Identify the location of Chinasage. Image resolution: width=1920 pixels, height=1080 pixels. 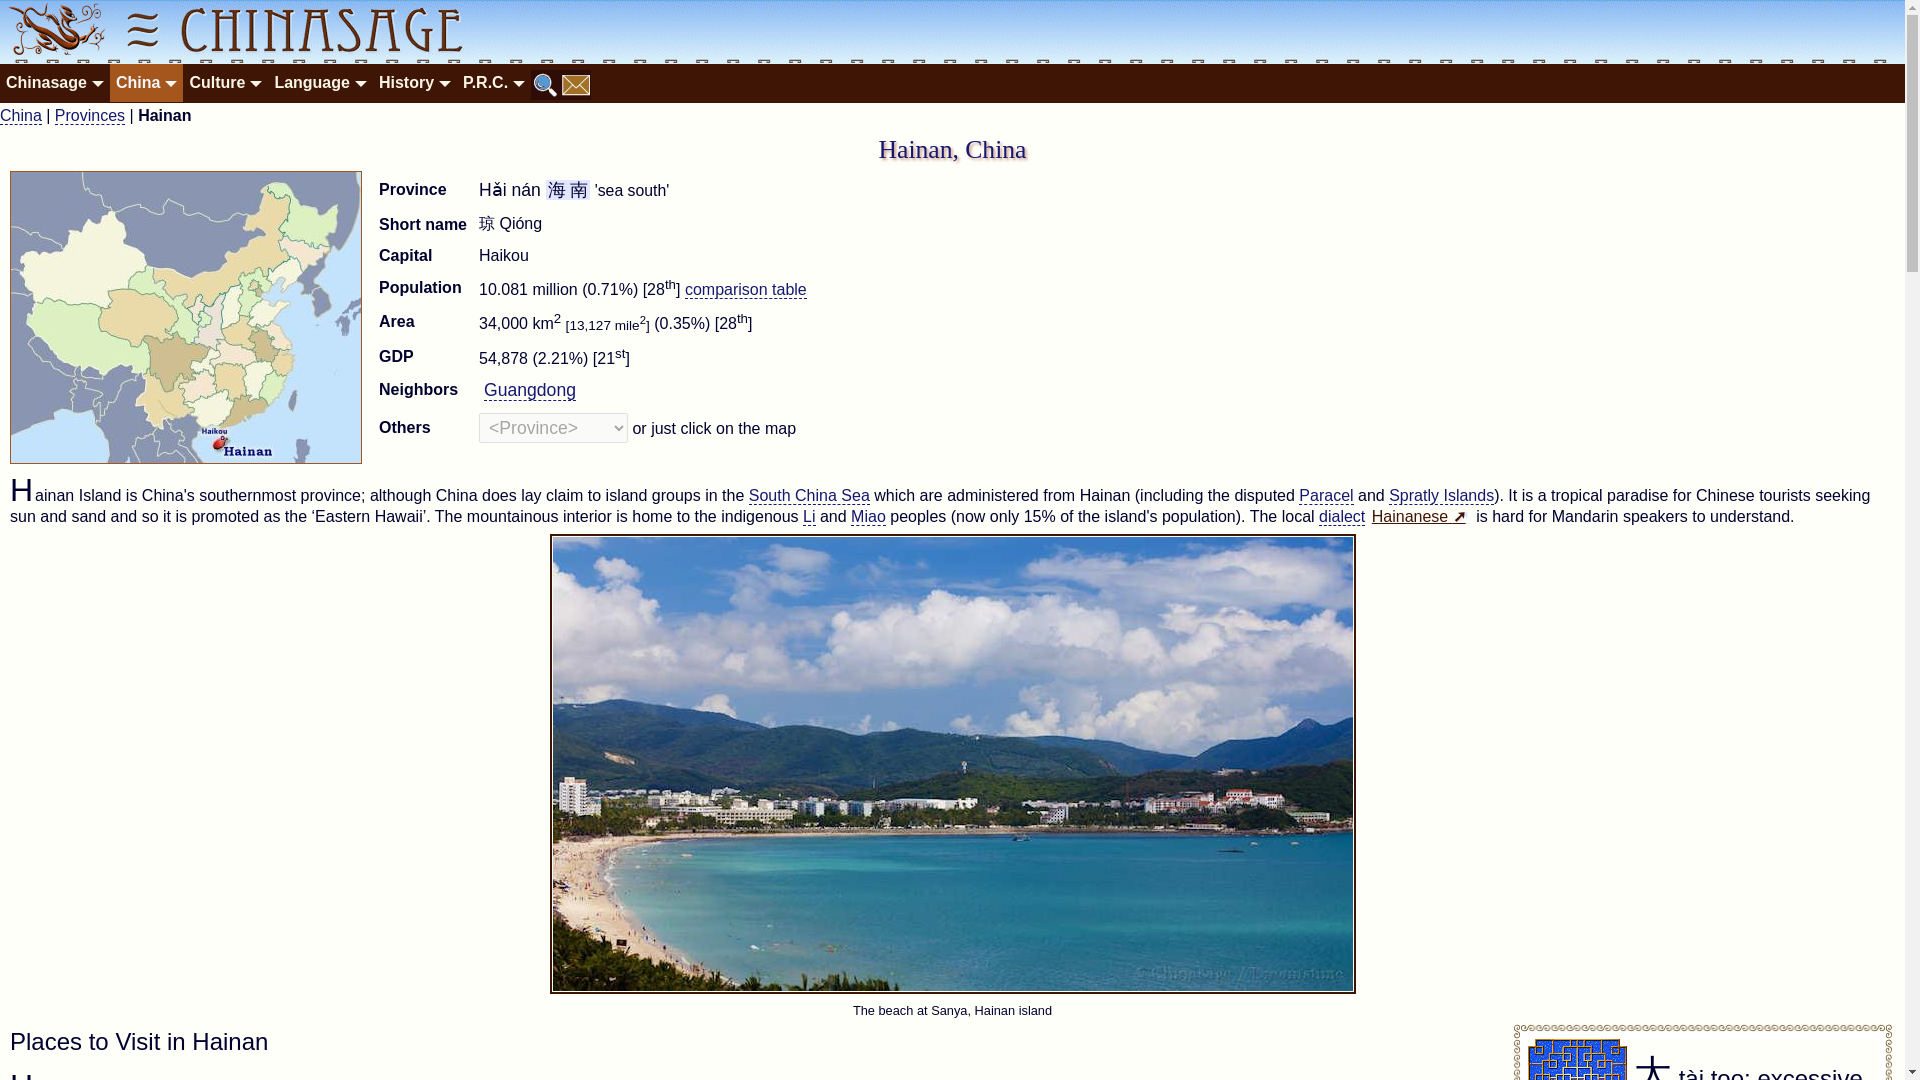
(54, 82).